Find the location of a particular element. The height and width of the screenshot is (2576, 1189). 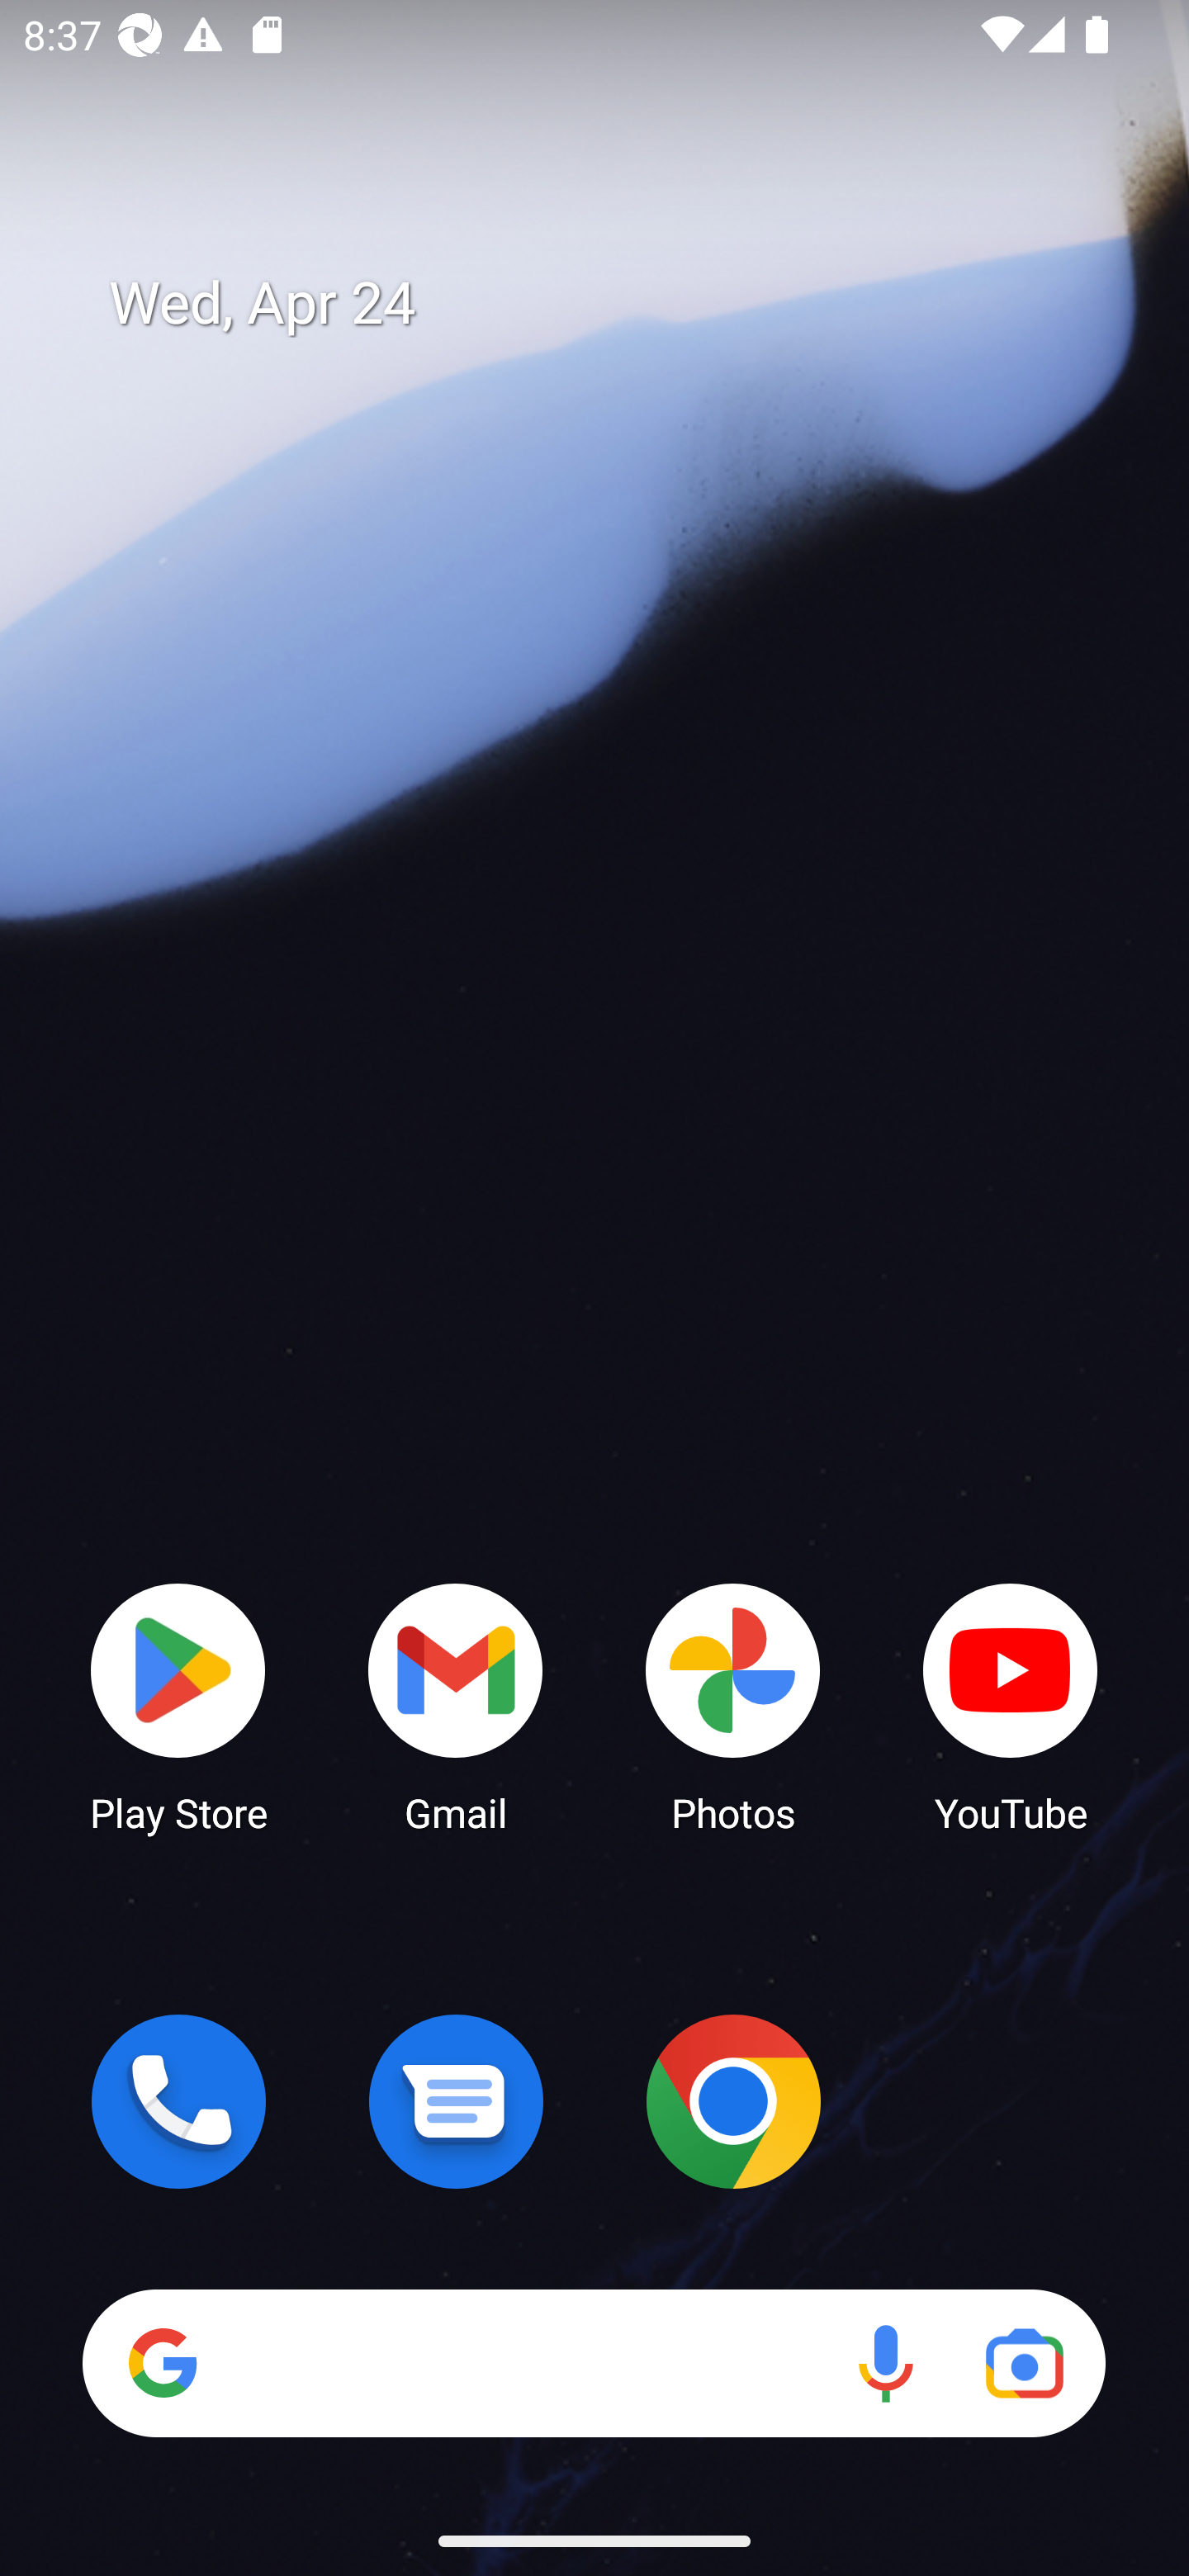

Gmail is located at coordinates (456, 1706).